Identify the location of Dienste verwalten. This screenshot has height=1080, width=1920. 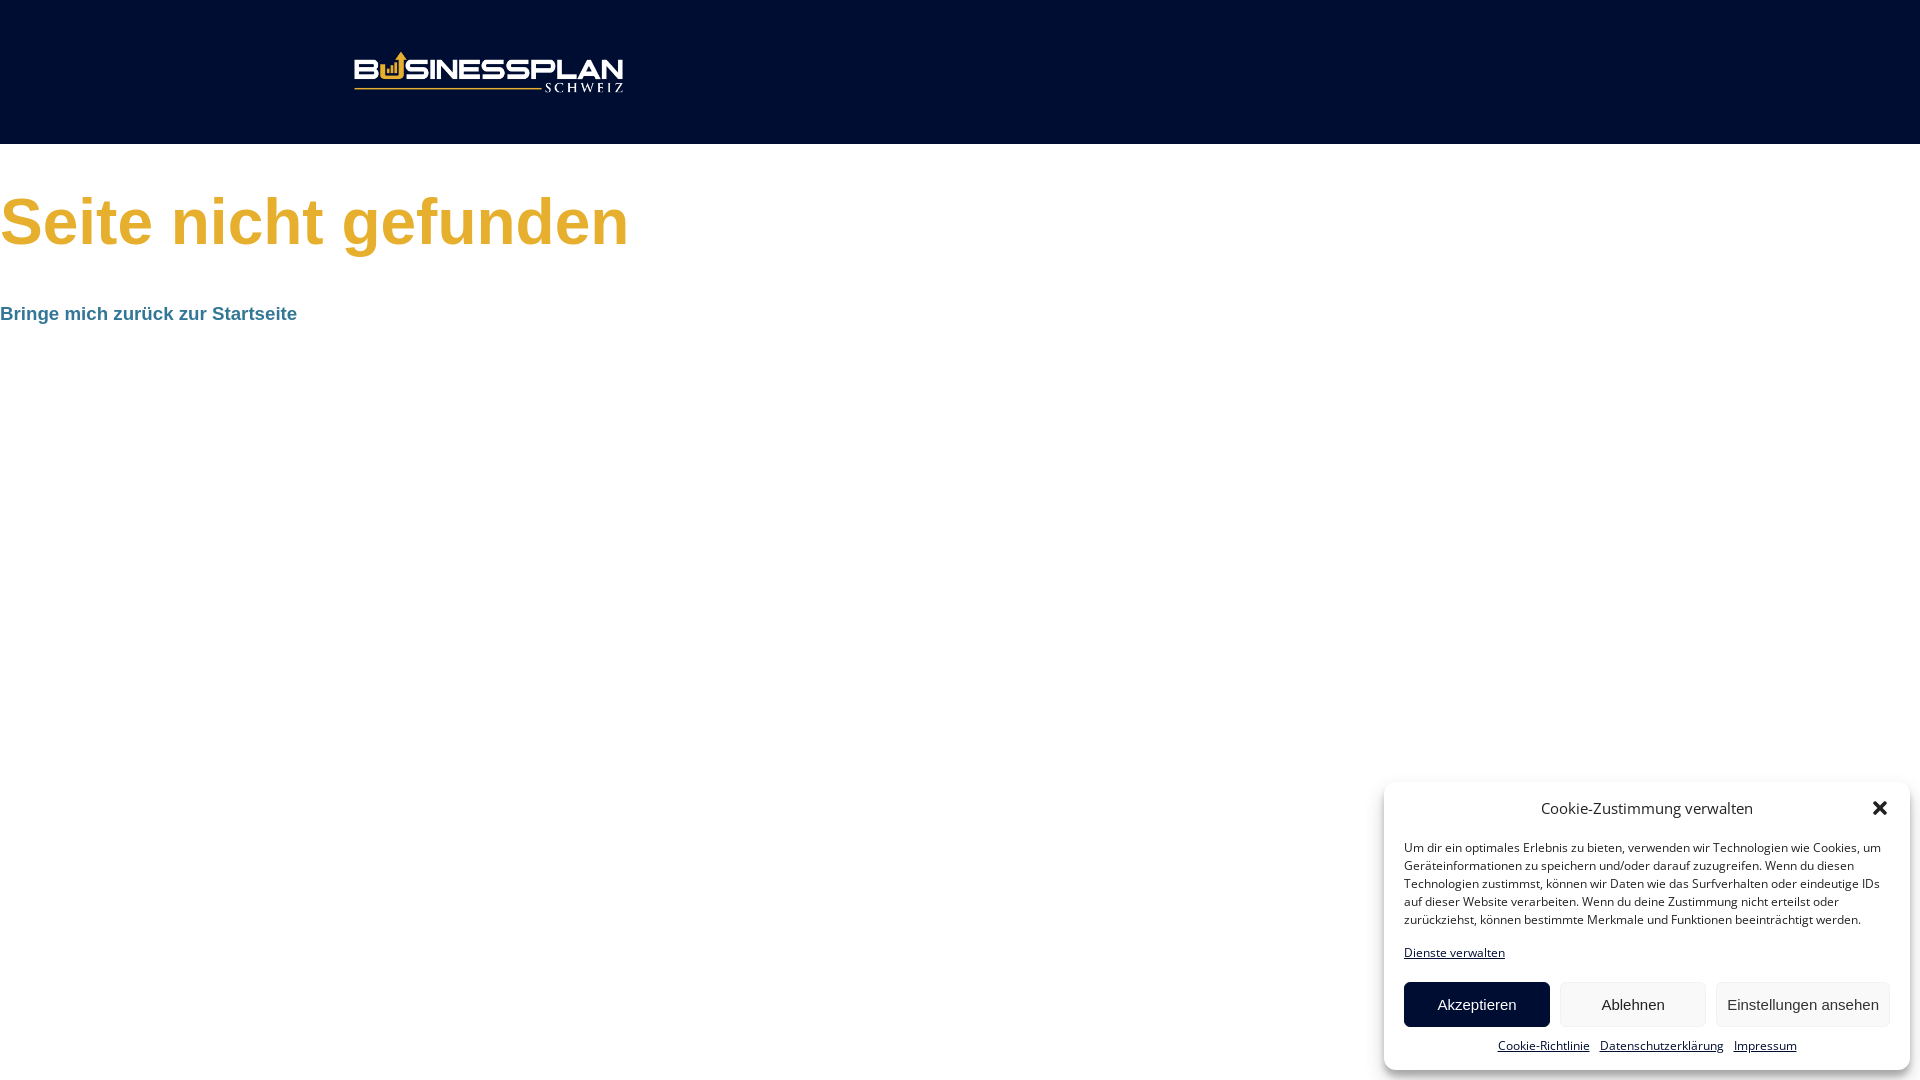
(1454, 953).